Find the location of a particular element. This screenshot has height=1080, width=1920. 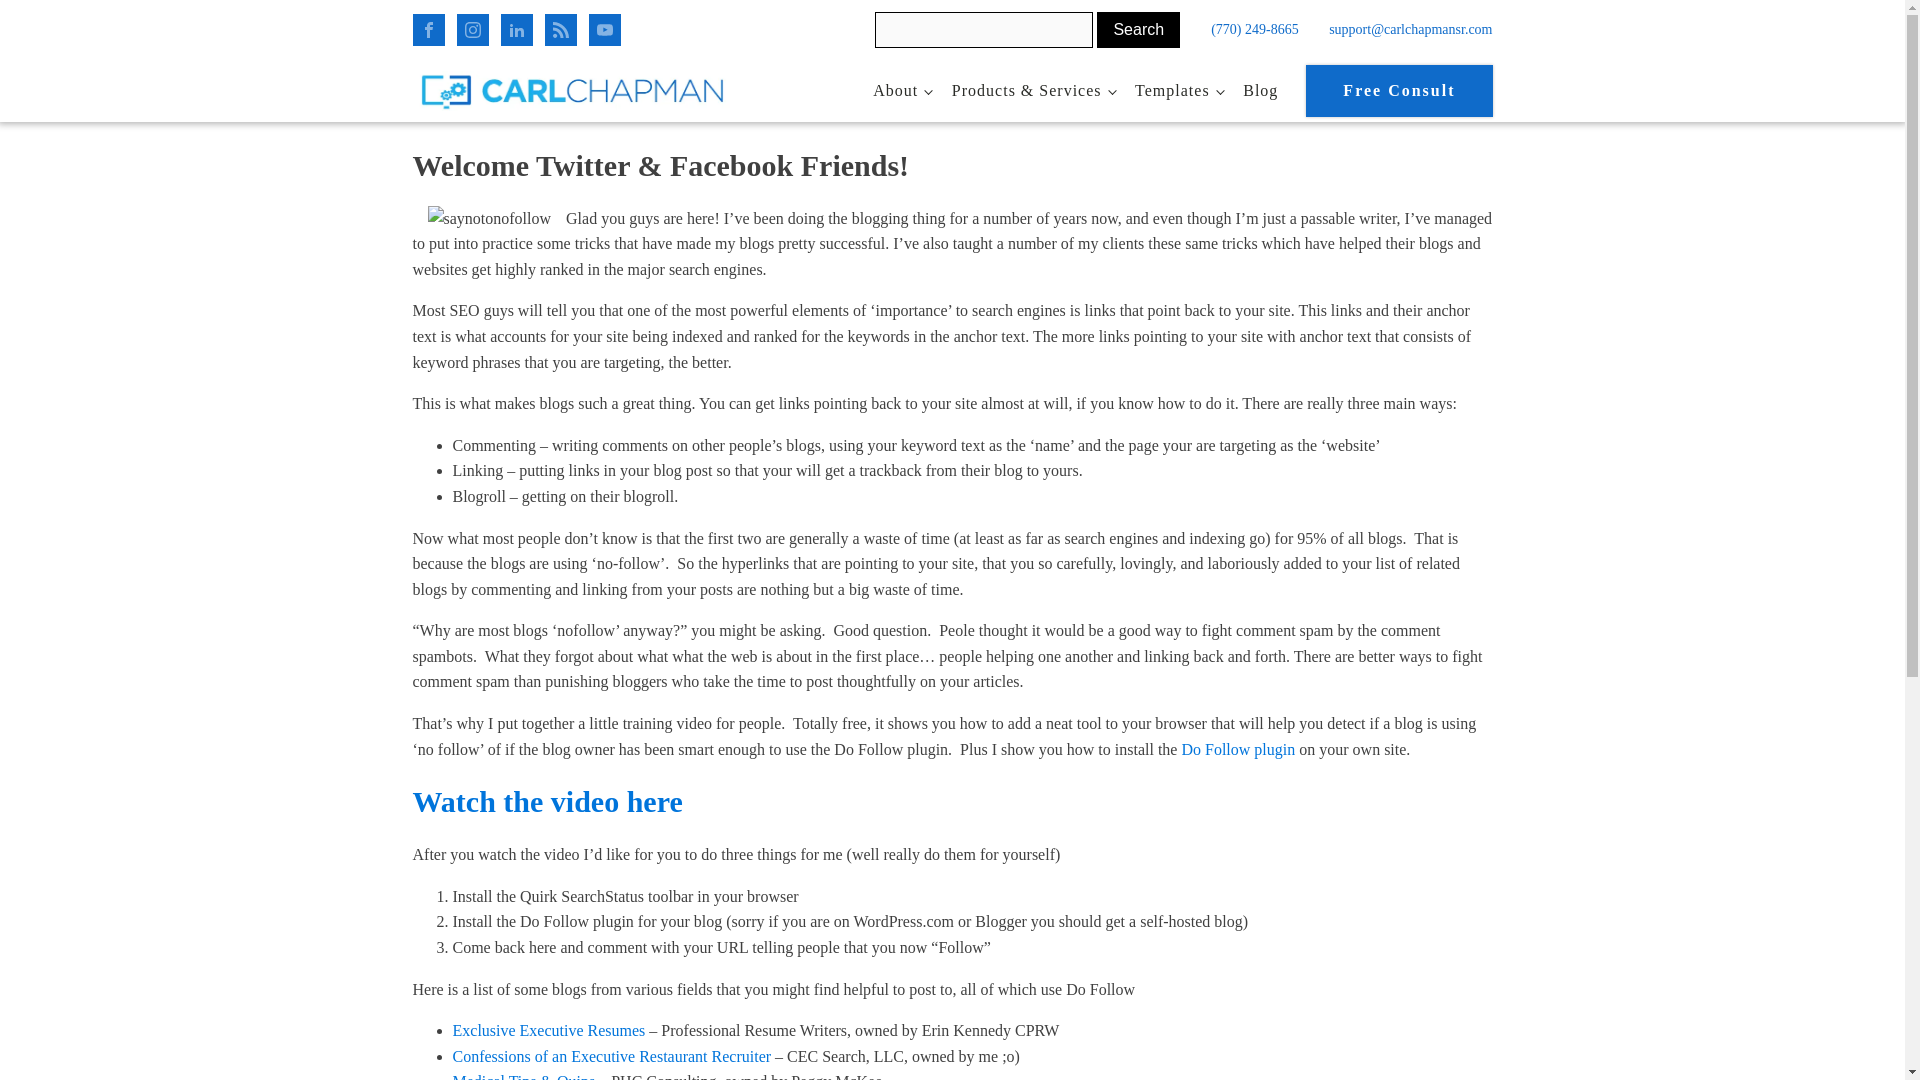

Free Consult is located at coordinates (1398, 90).